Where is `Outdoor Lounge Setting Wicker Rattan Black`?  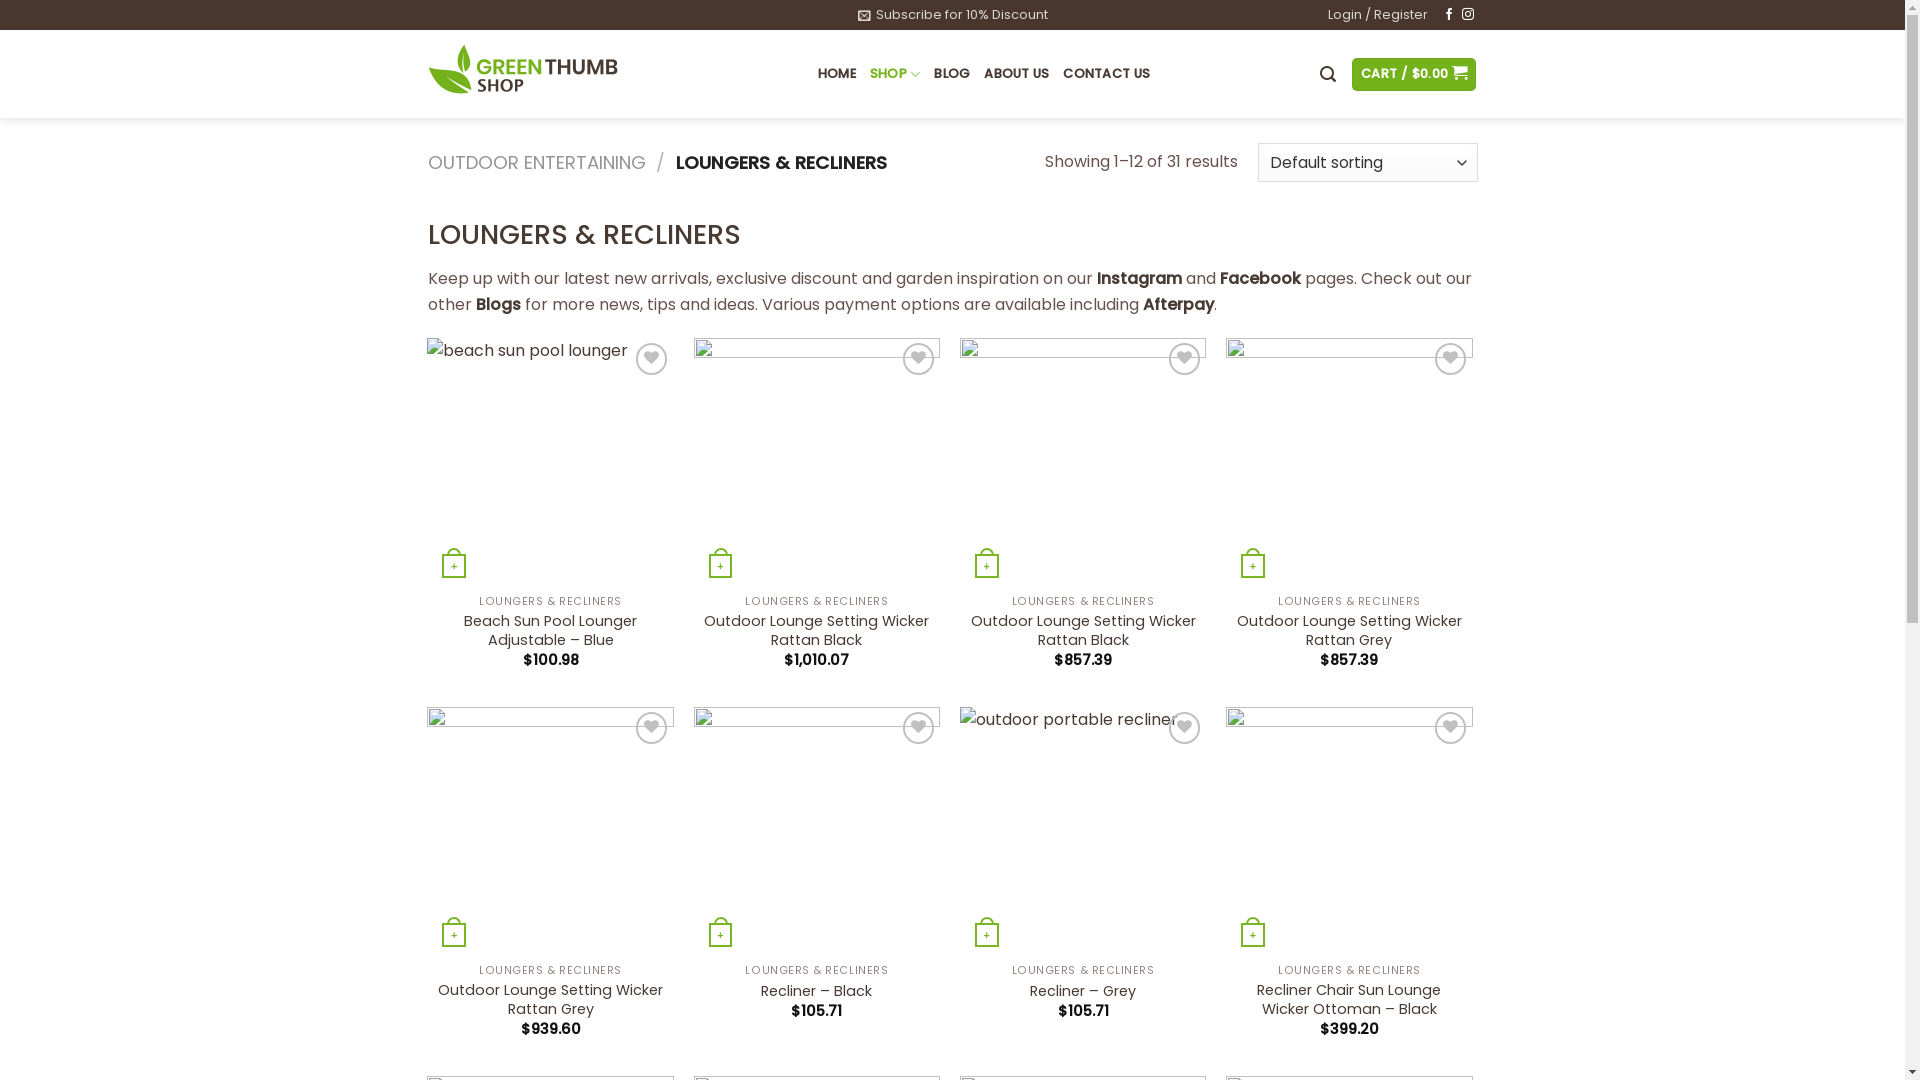
Outdoor Lounge Setting Wicker Rattan Black is located at coordinates (818, 630).